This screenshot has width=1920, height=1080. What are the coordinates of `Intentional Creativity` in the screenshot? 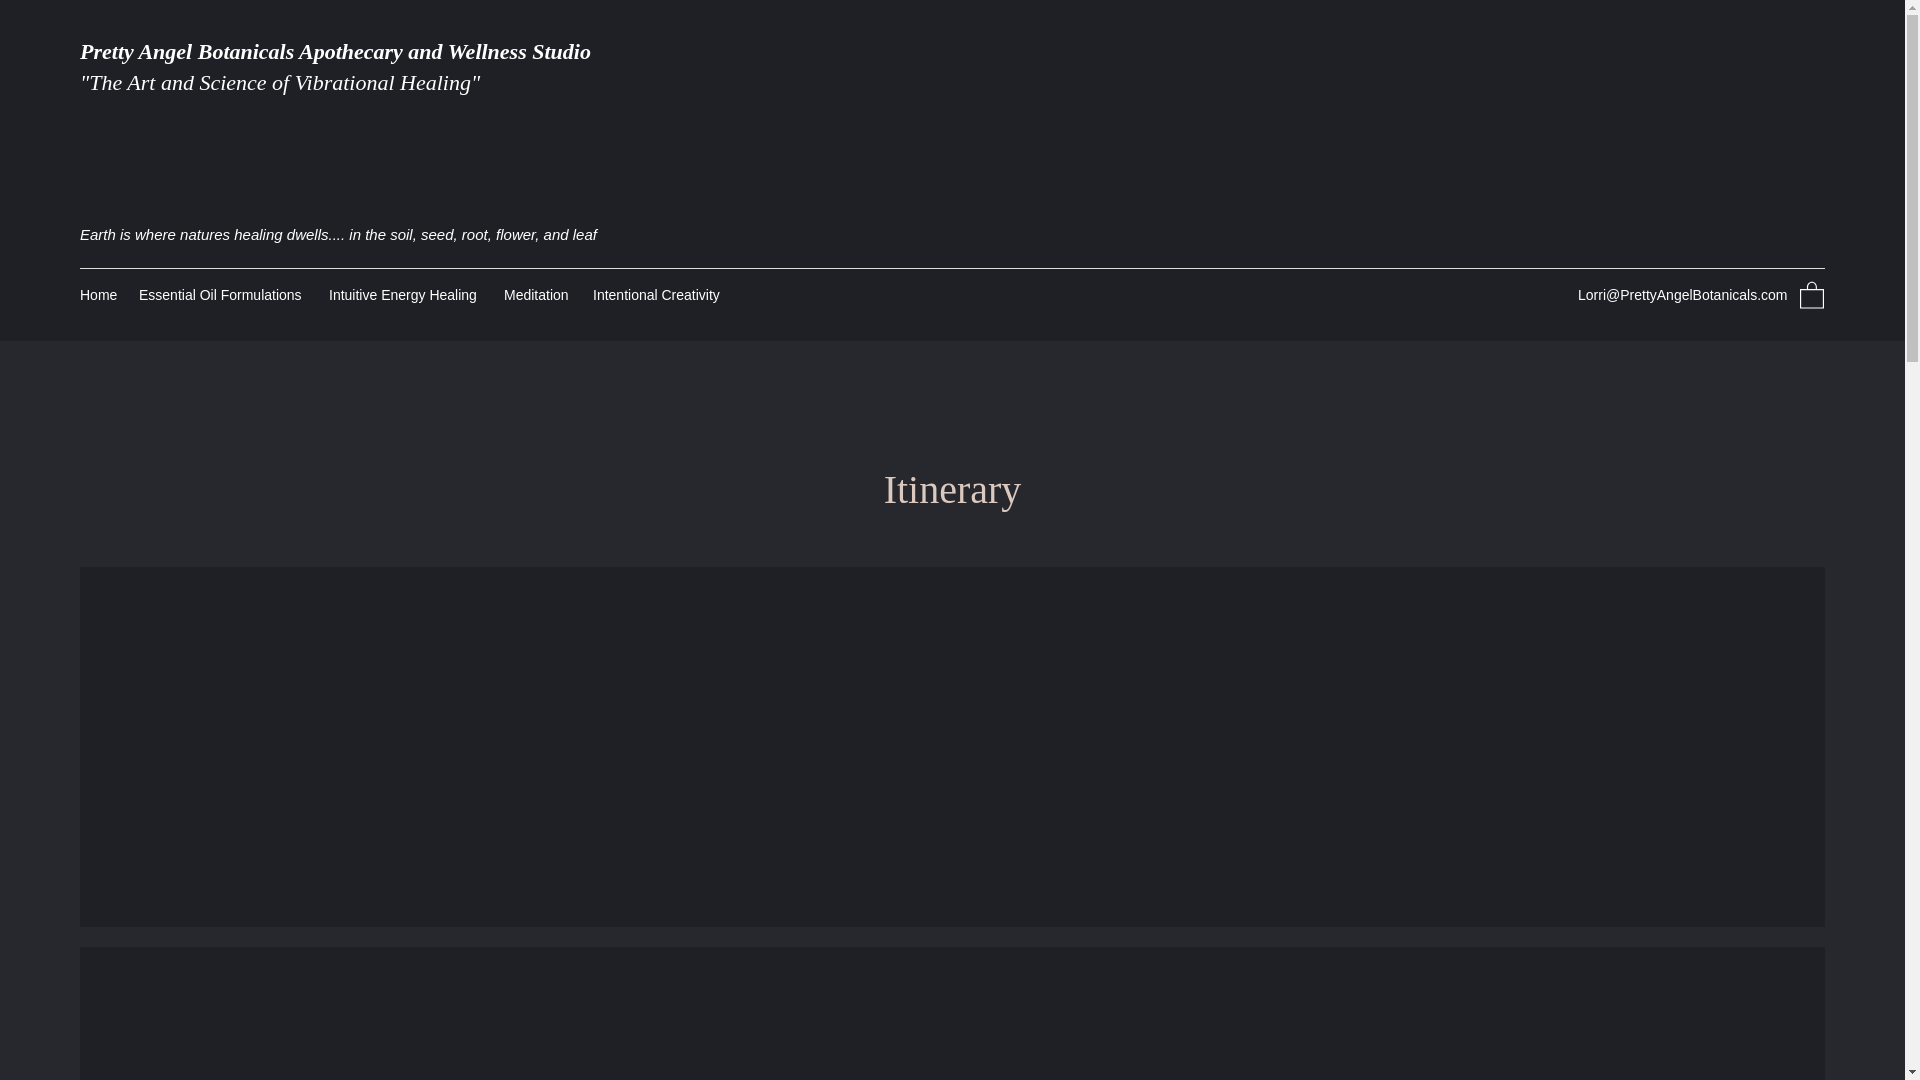 It's located at (660, 294).